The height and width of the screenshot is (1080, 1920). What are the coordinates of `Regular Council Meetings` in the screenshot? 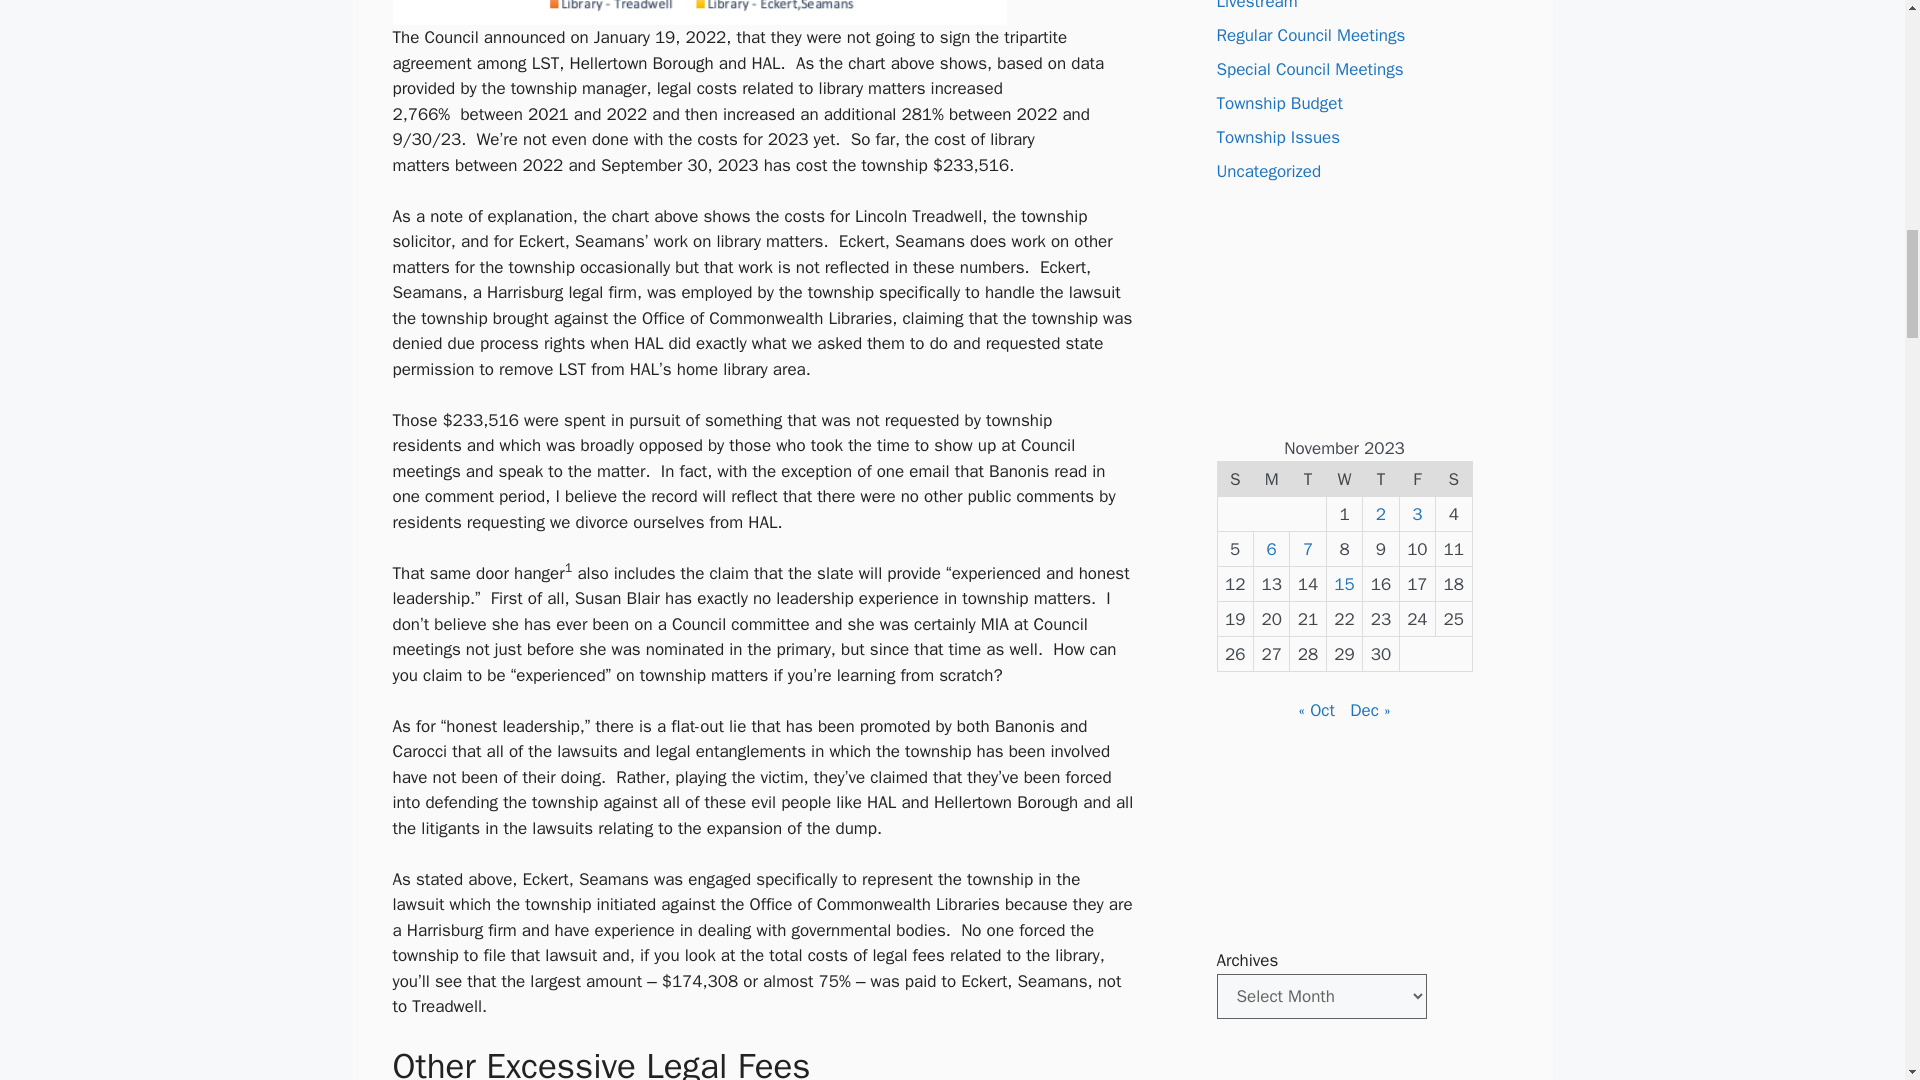 It's located at (1310, 35).